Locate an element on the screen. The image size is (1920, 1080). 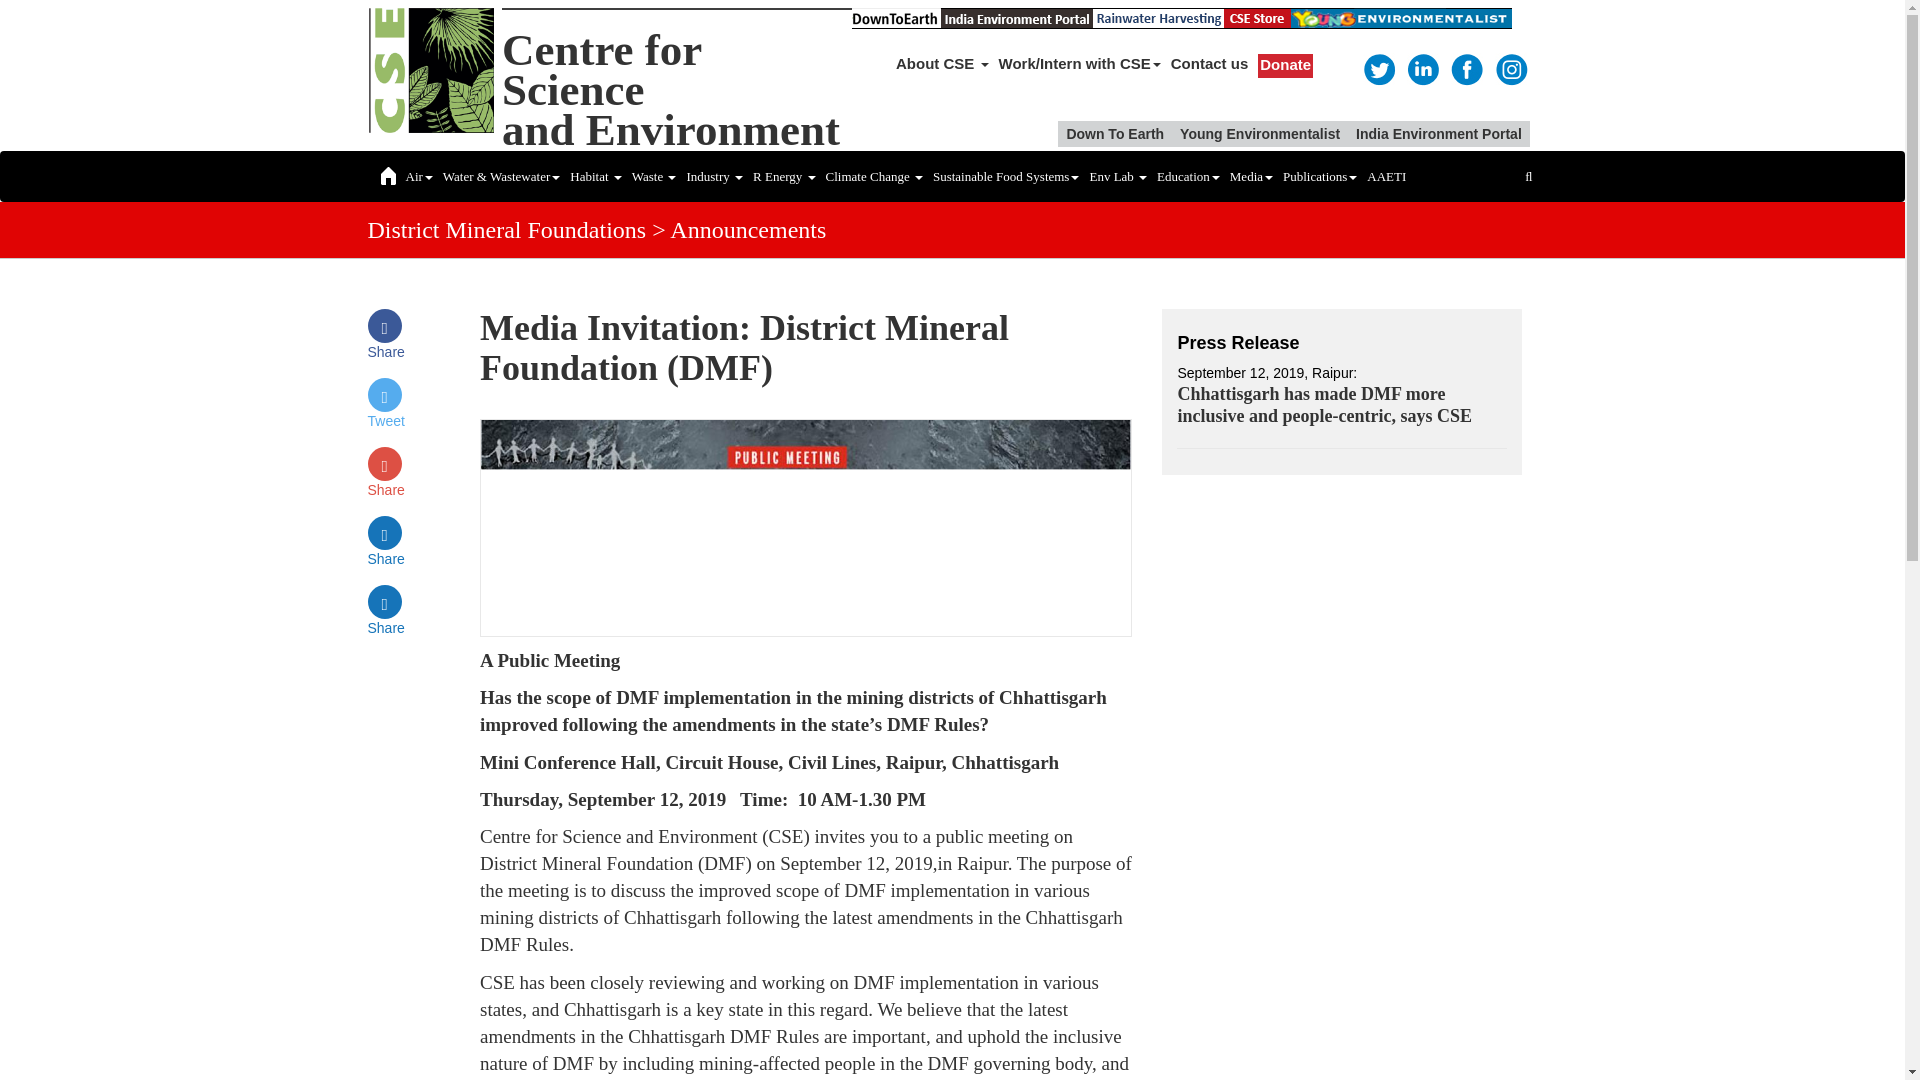
Twitter is located at coordinates (1378, 68).